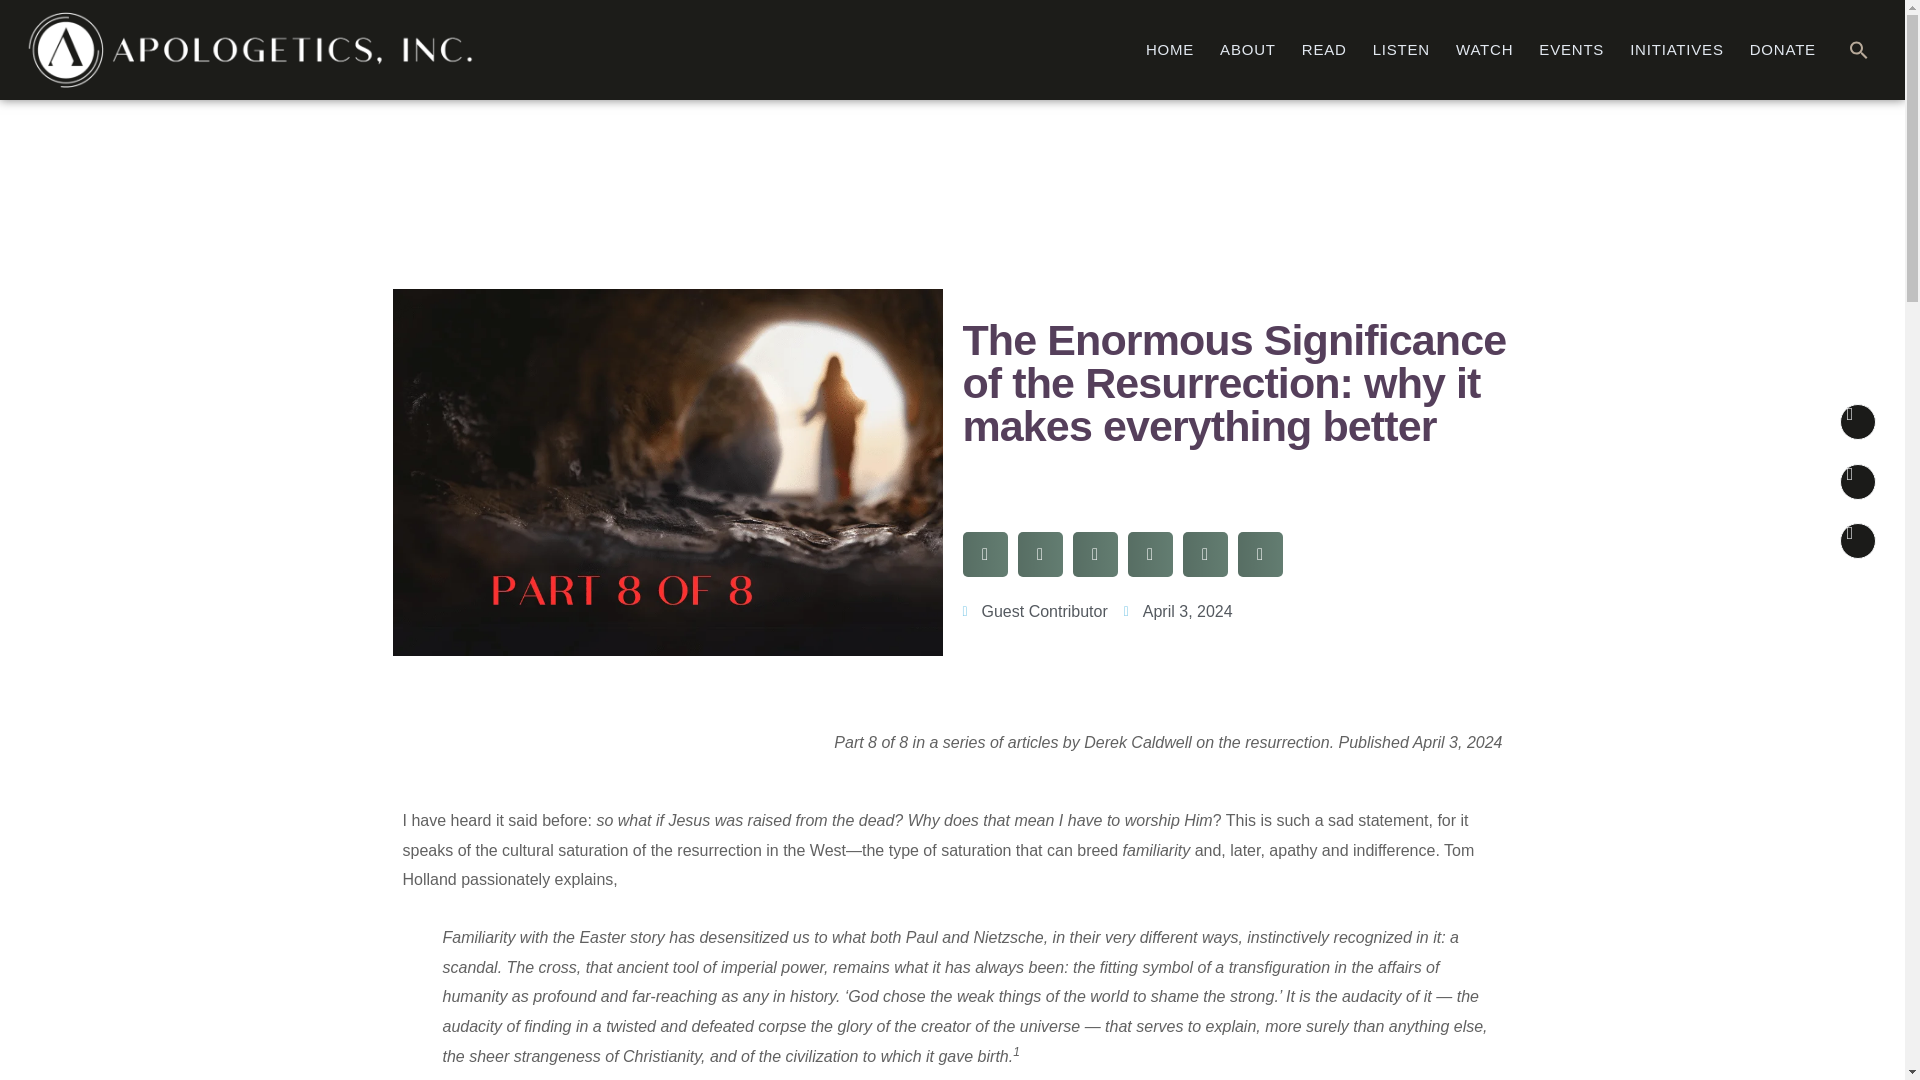 Image resolution: width=1920 pixels, height=1080 pixels. I want to click on DONATE, so click(1783, 50).